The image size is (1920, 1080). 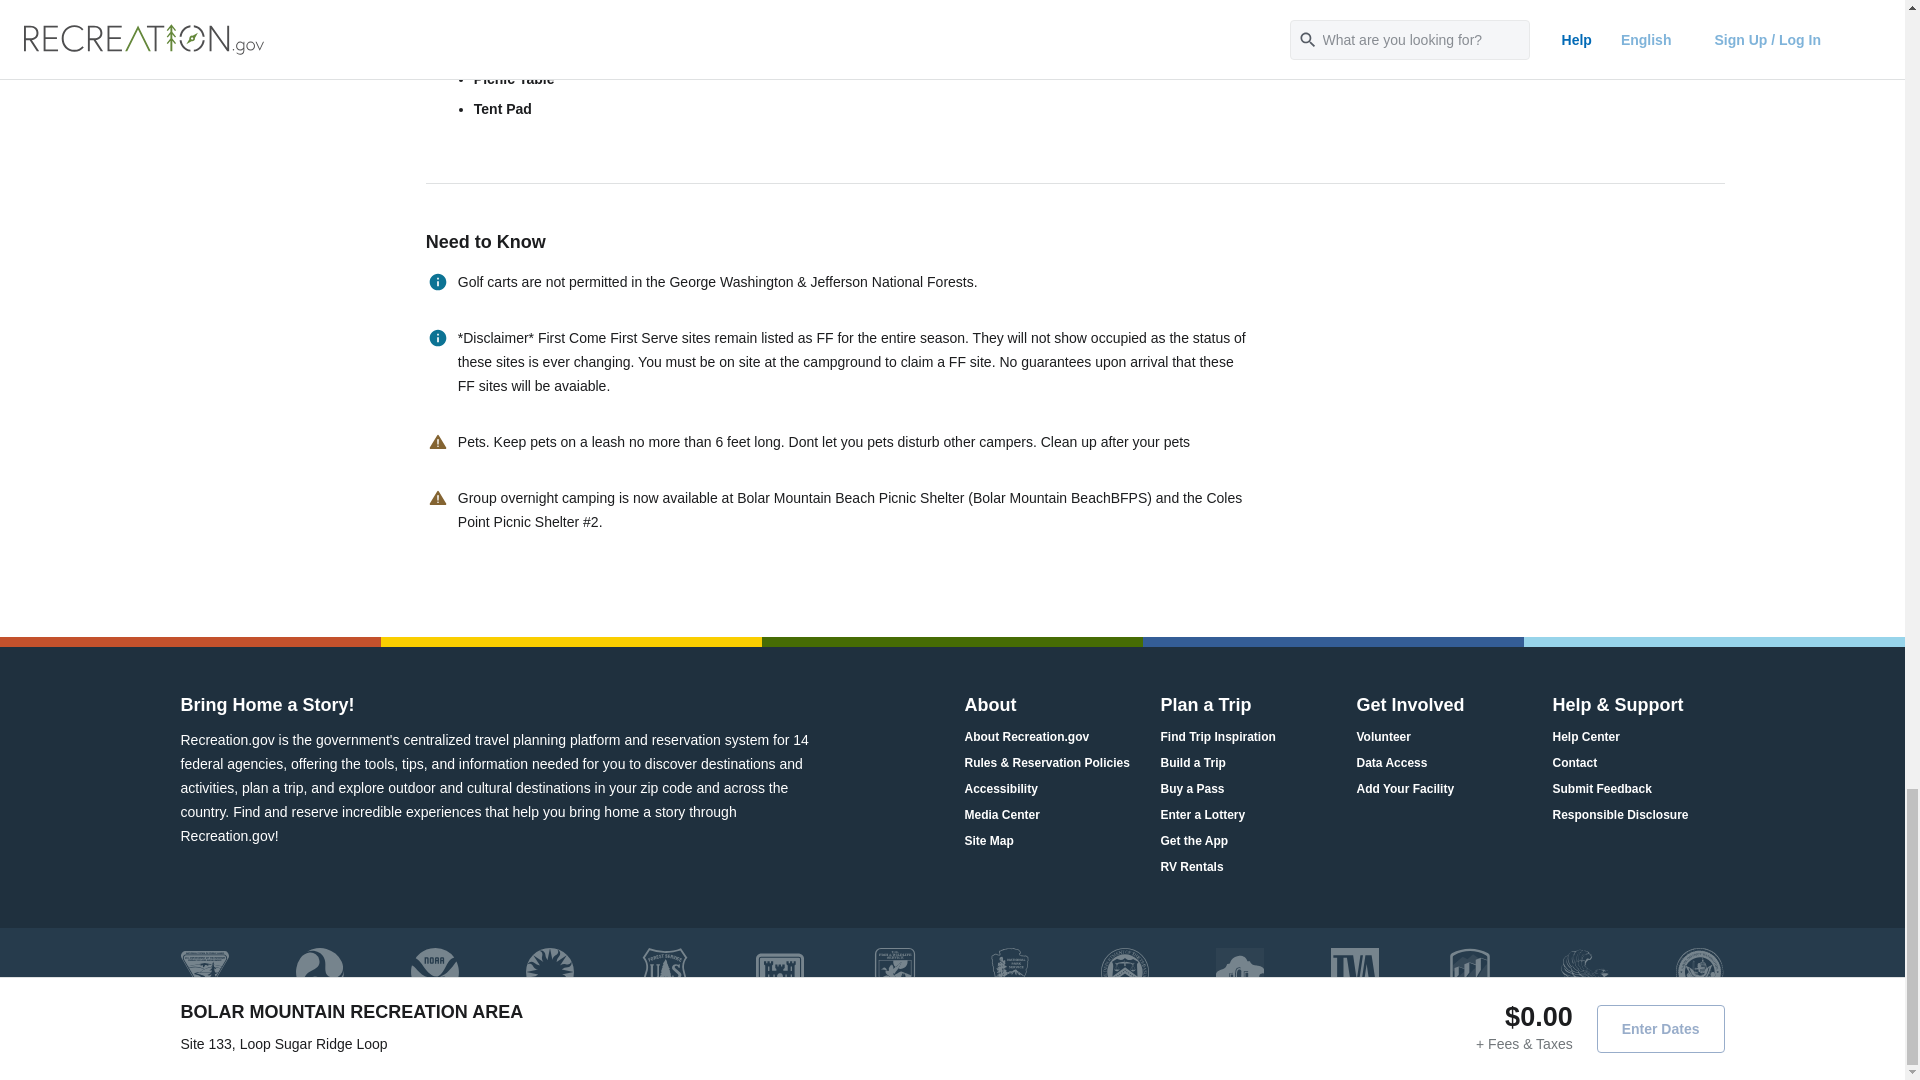 I want to click on Accessibility, so click(x=1000, y=789).